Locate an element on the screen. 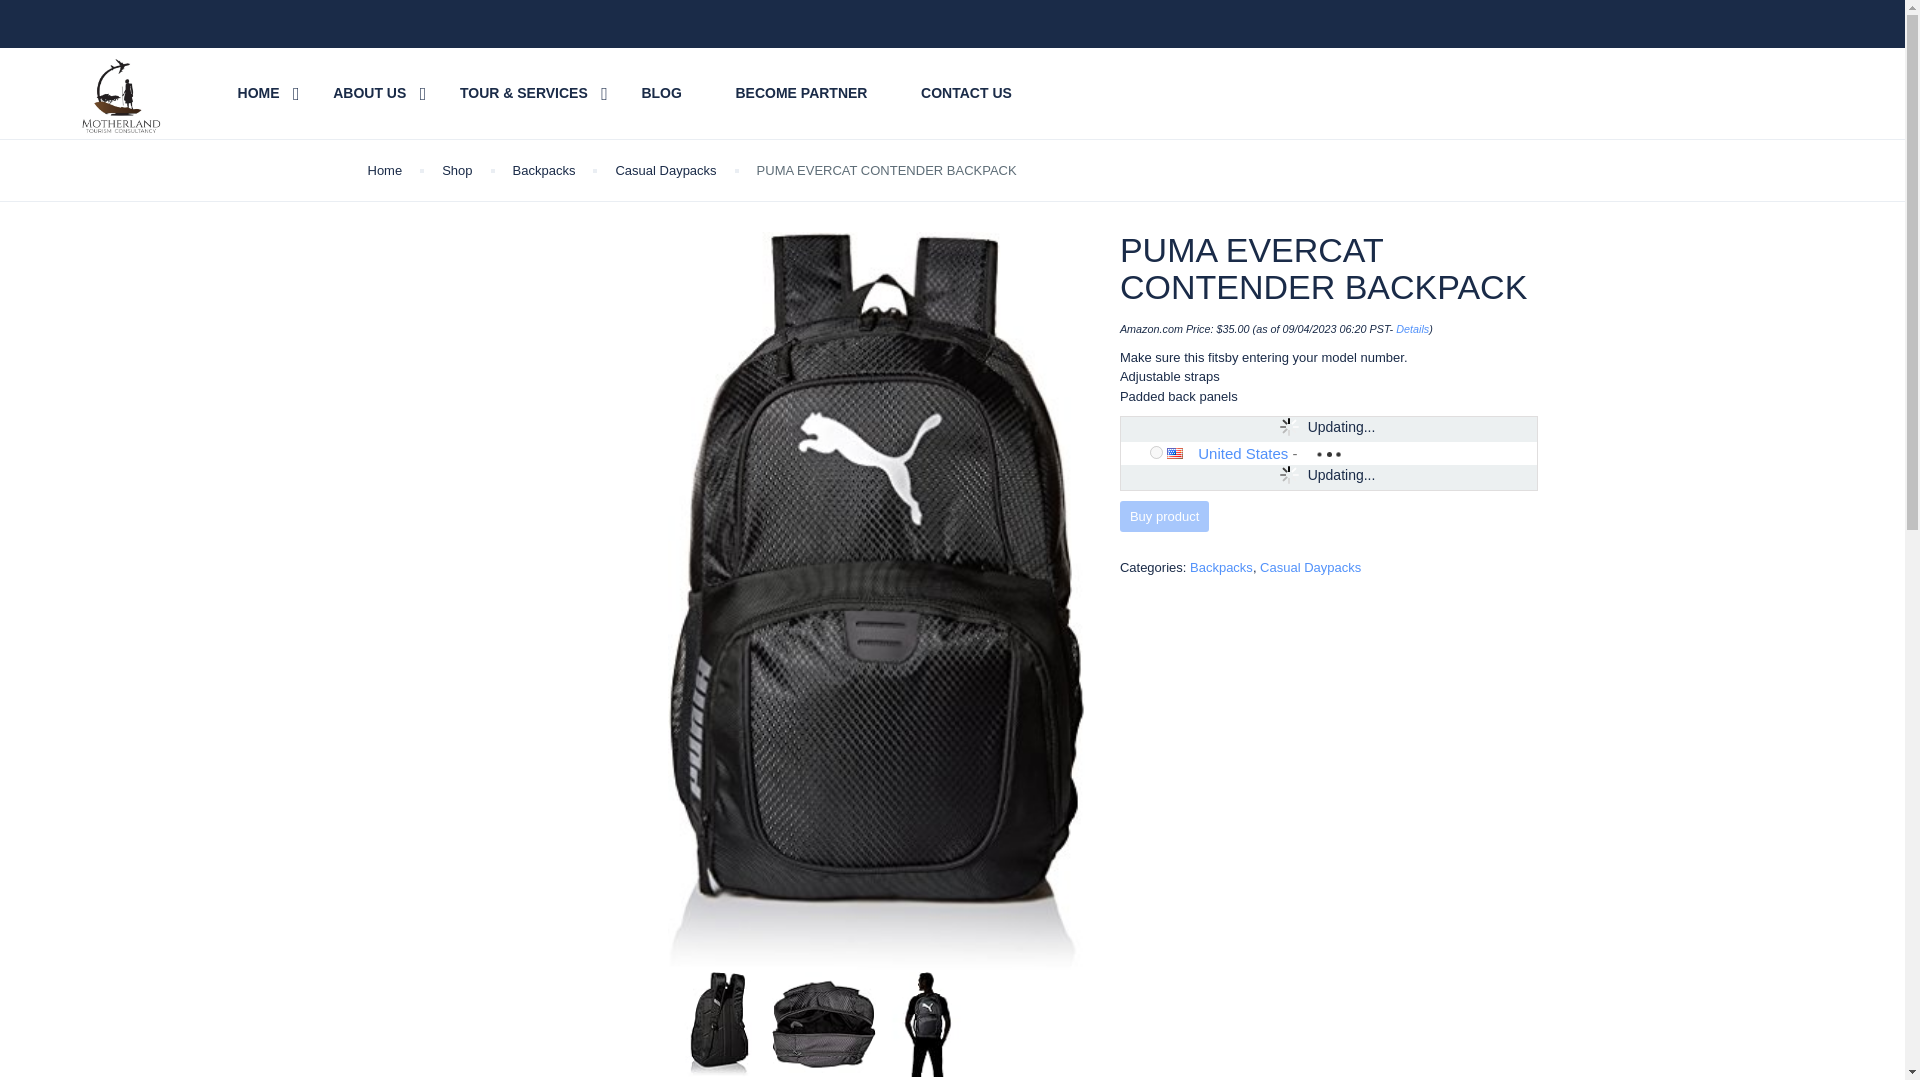  Backpacks is located at coordinates (544, 170).